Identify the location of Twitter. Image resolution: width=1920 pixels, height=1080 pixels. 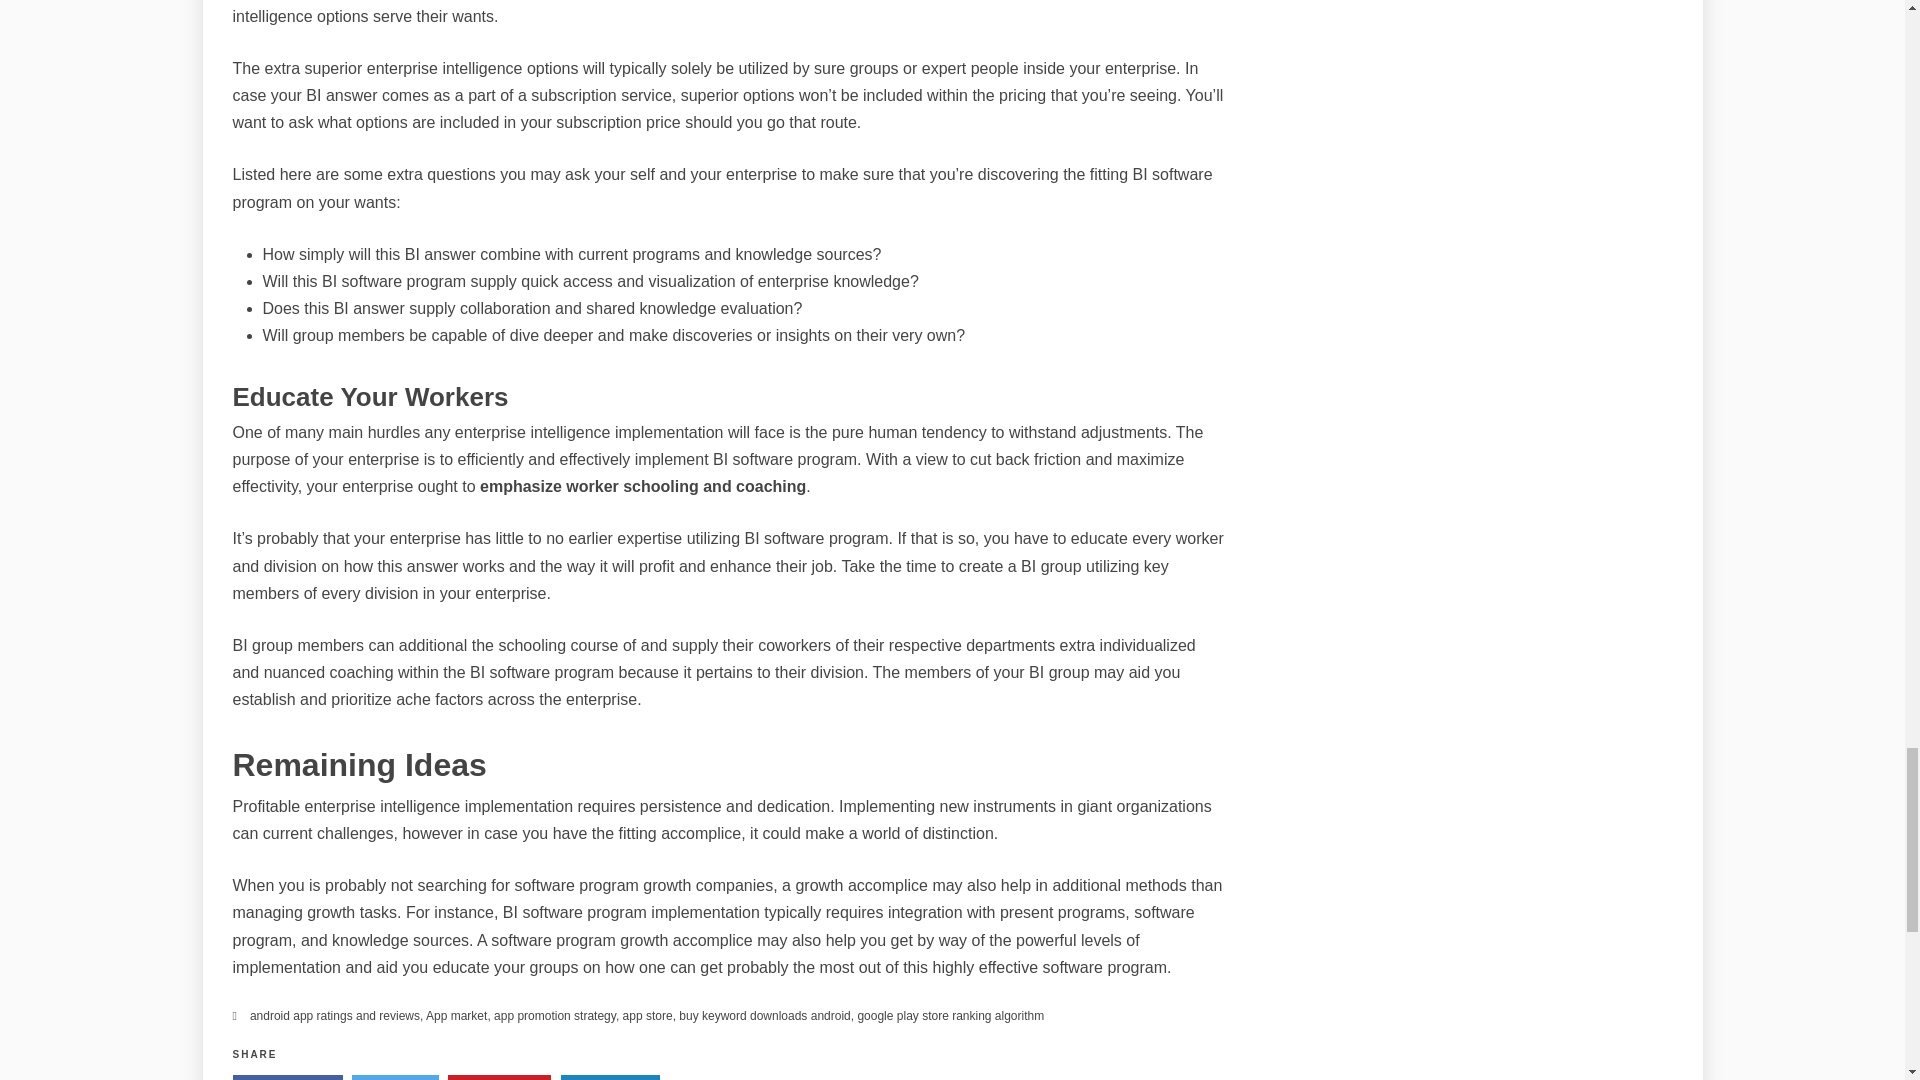
(395, 1077).